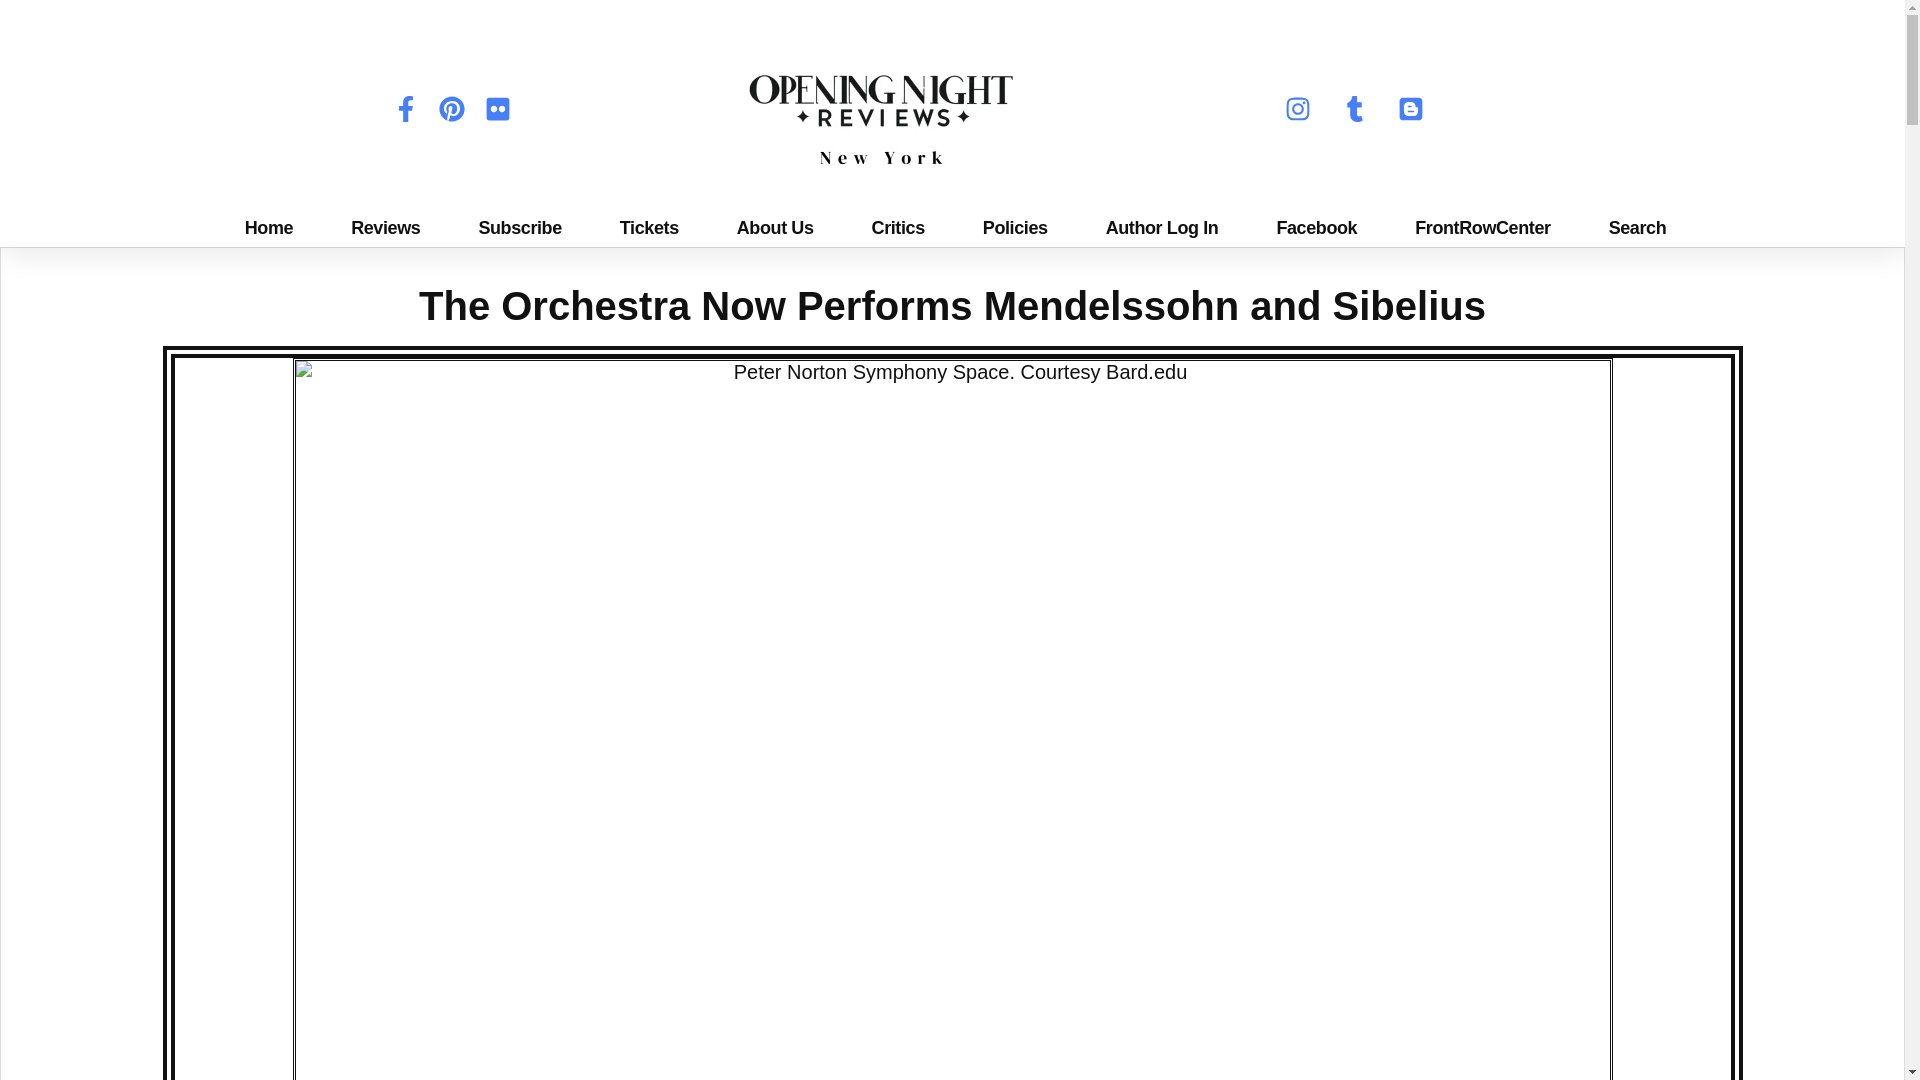 The width and height of the screenshot is (1920, 1080). I want to click on FrontRowCenter, so click(1482, 228).